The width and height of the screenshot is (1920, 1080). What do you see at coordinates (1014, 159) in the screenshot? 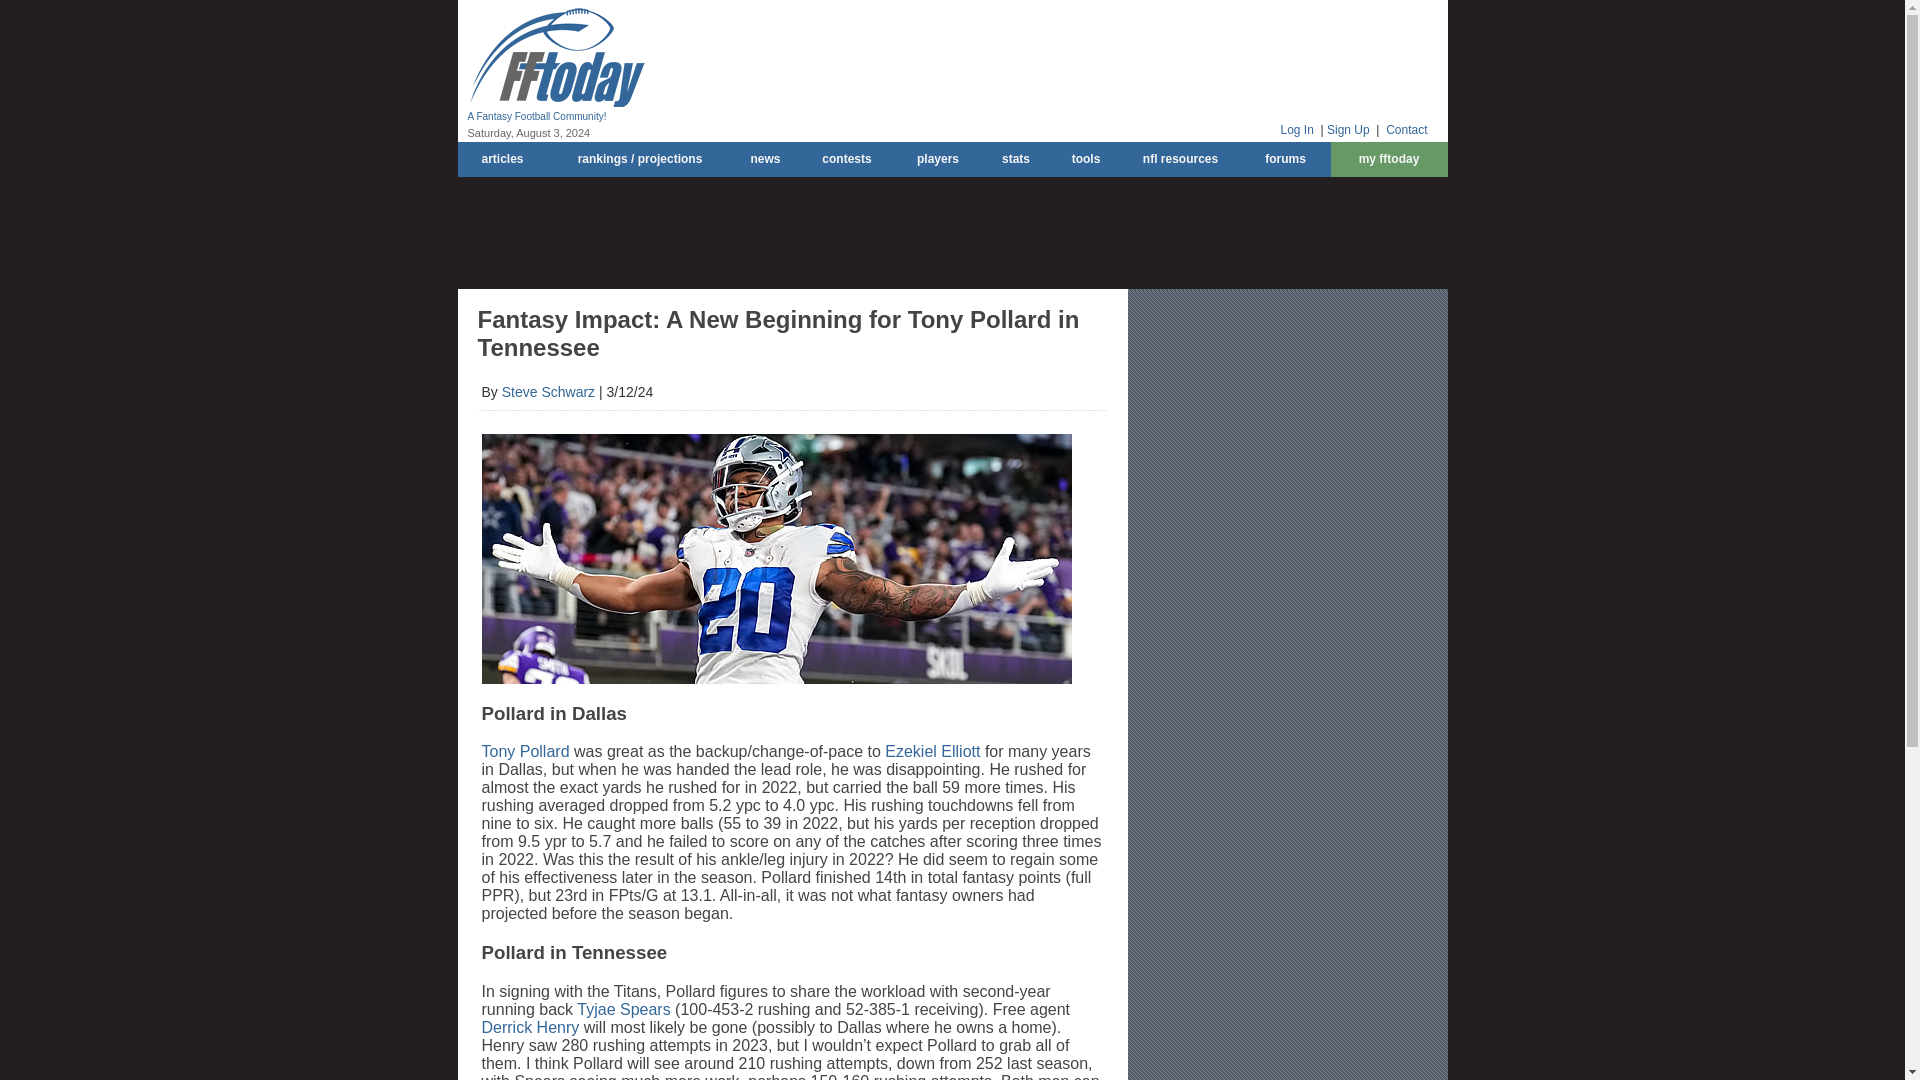
I see `stats` at bounding box center [1014, 159].